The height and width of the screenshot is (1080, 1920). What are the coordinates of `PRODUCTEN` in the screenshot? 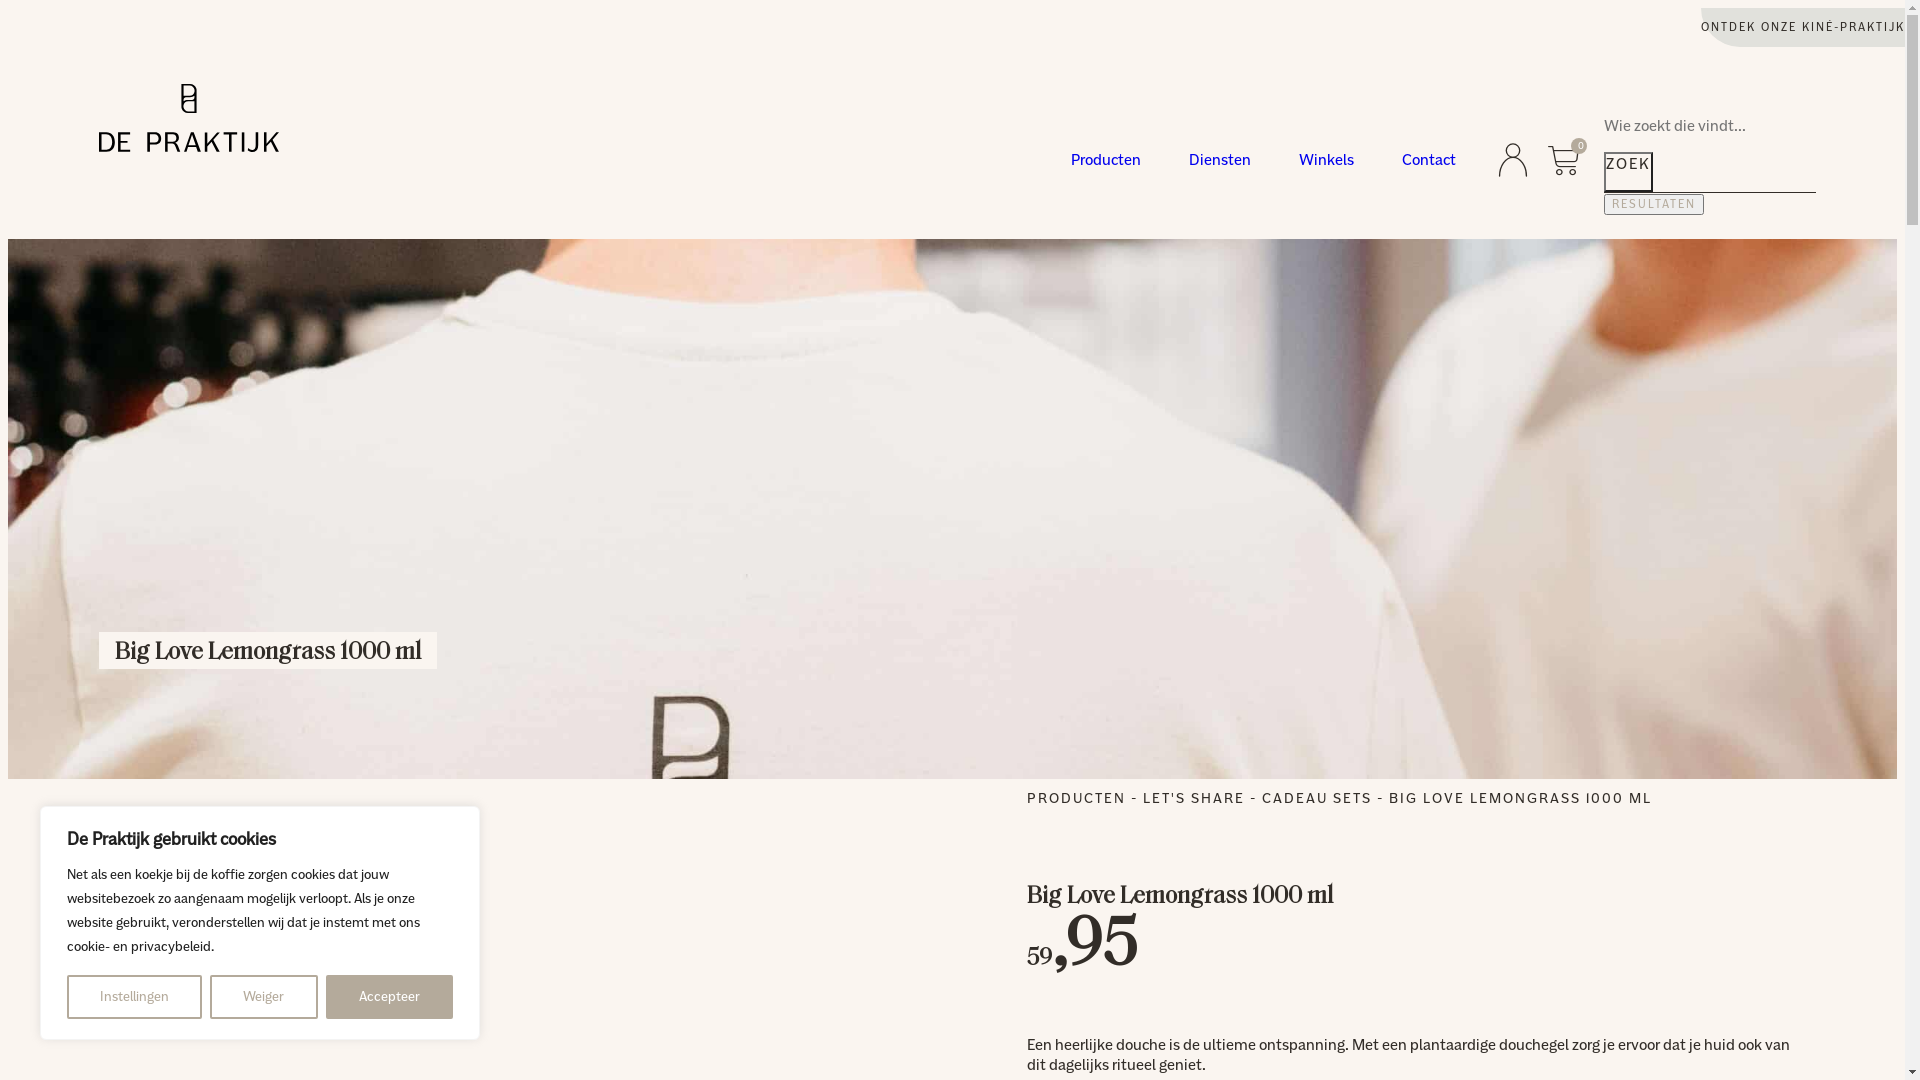 It's located at (1076, 798).